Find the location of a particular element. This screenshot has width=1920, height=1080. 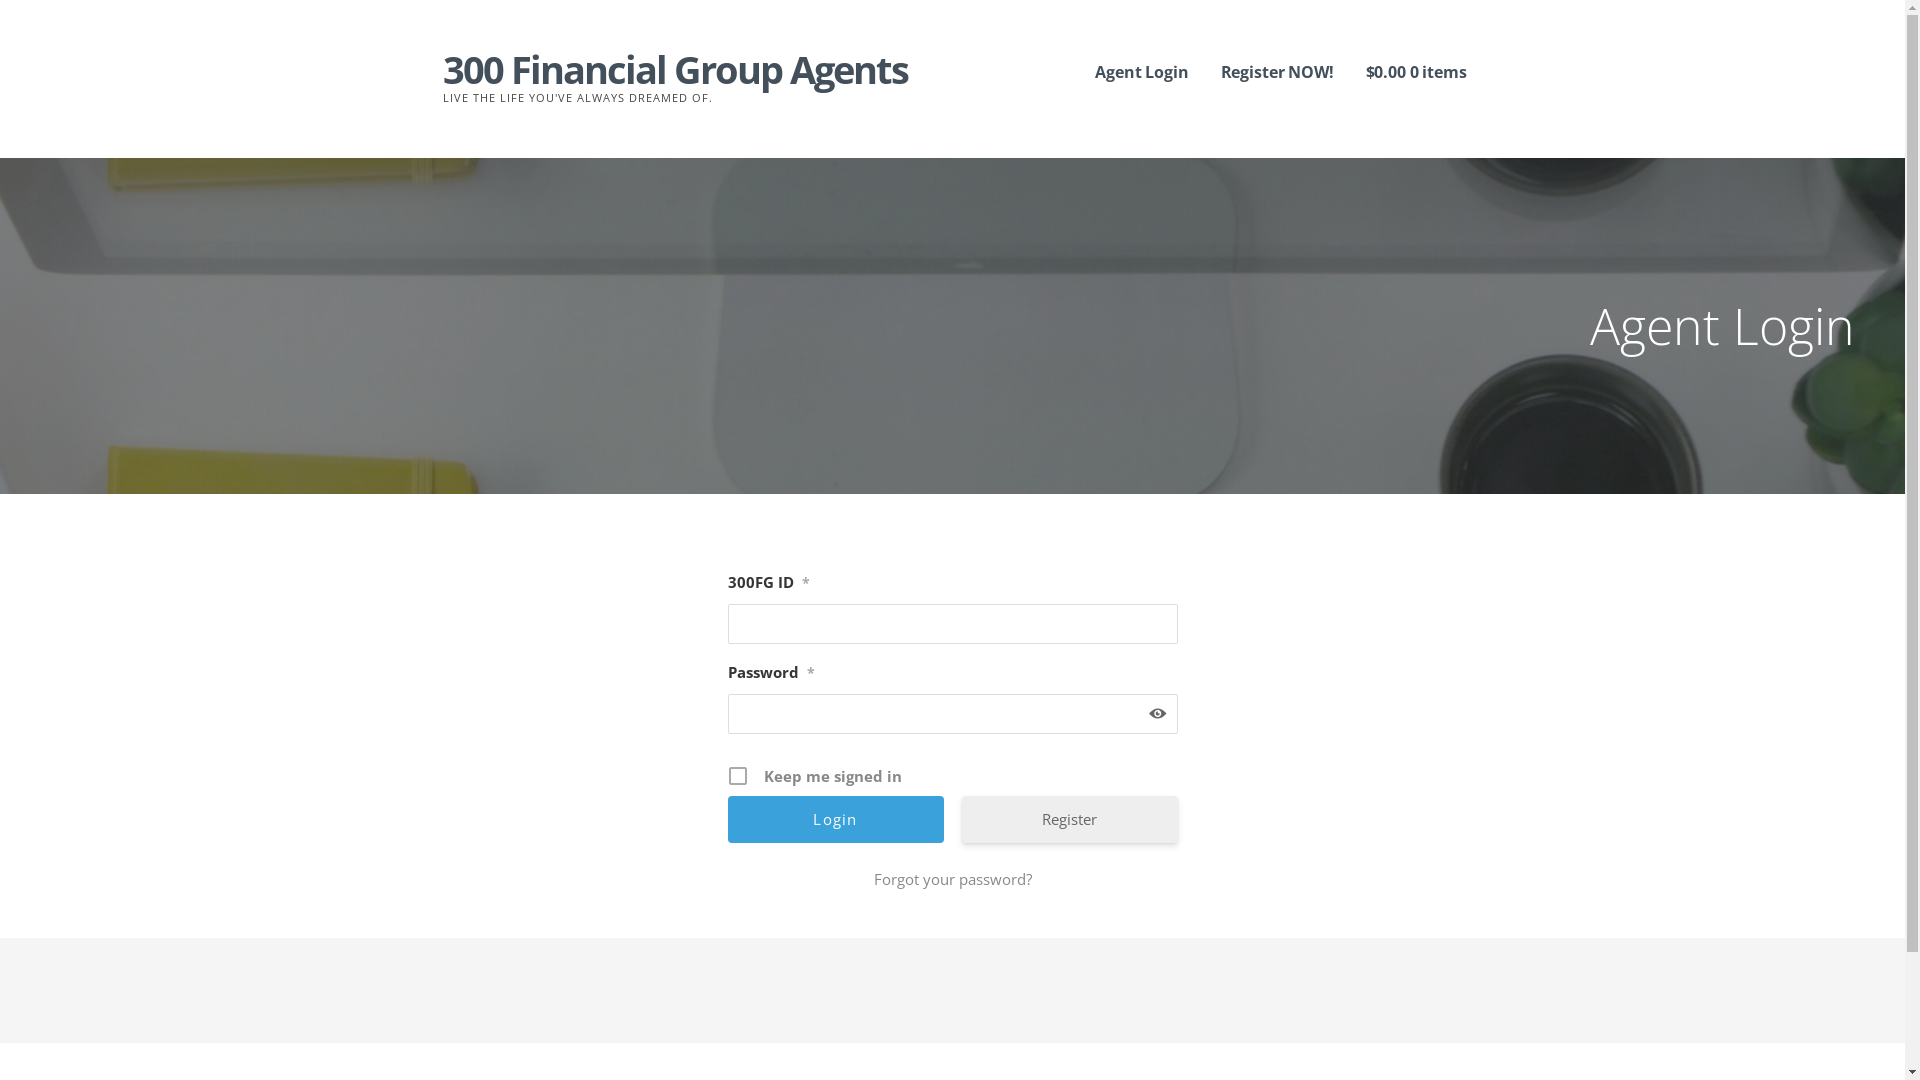

Login is located at coordinates (836, 820).